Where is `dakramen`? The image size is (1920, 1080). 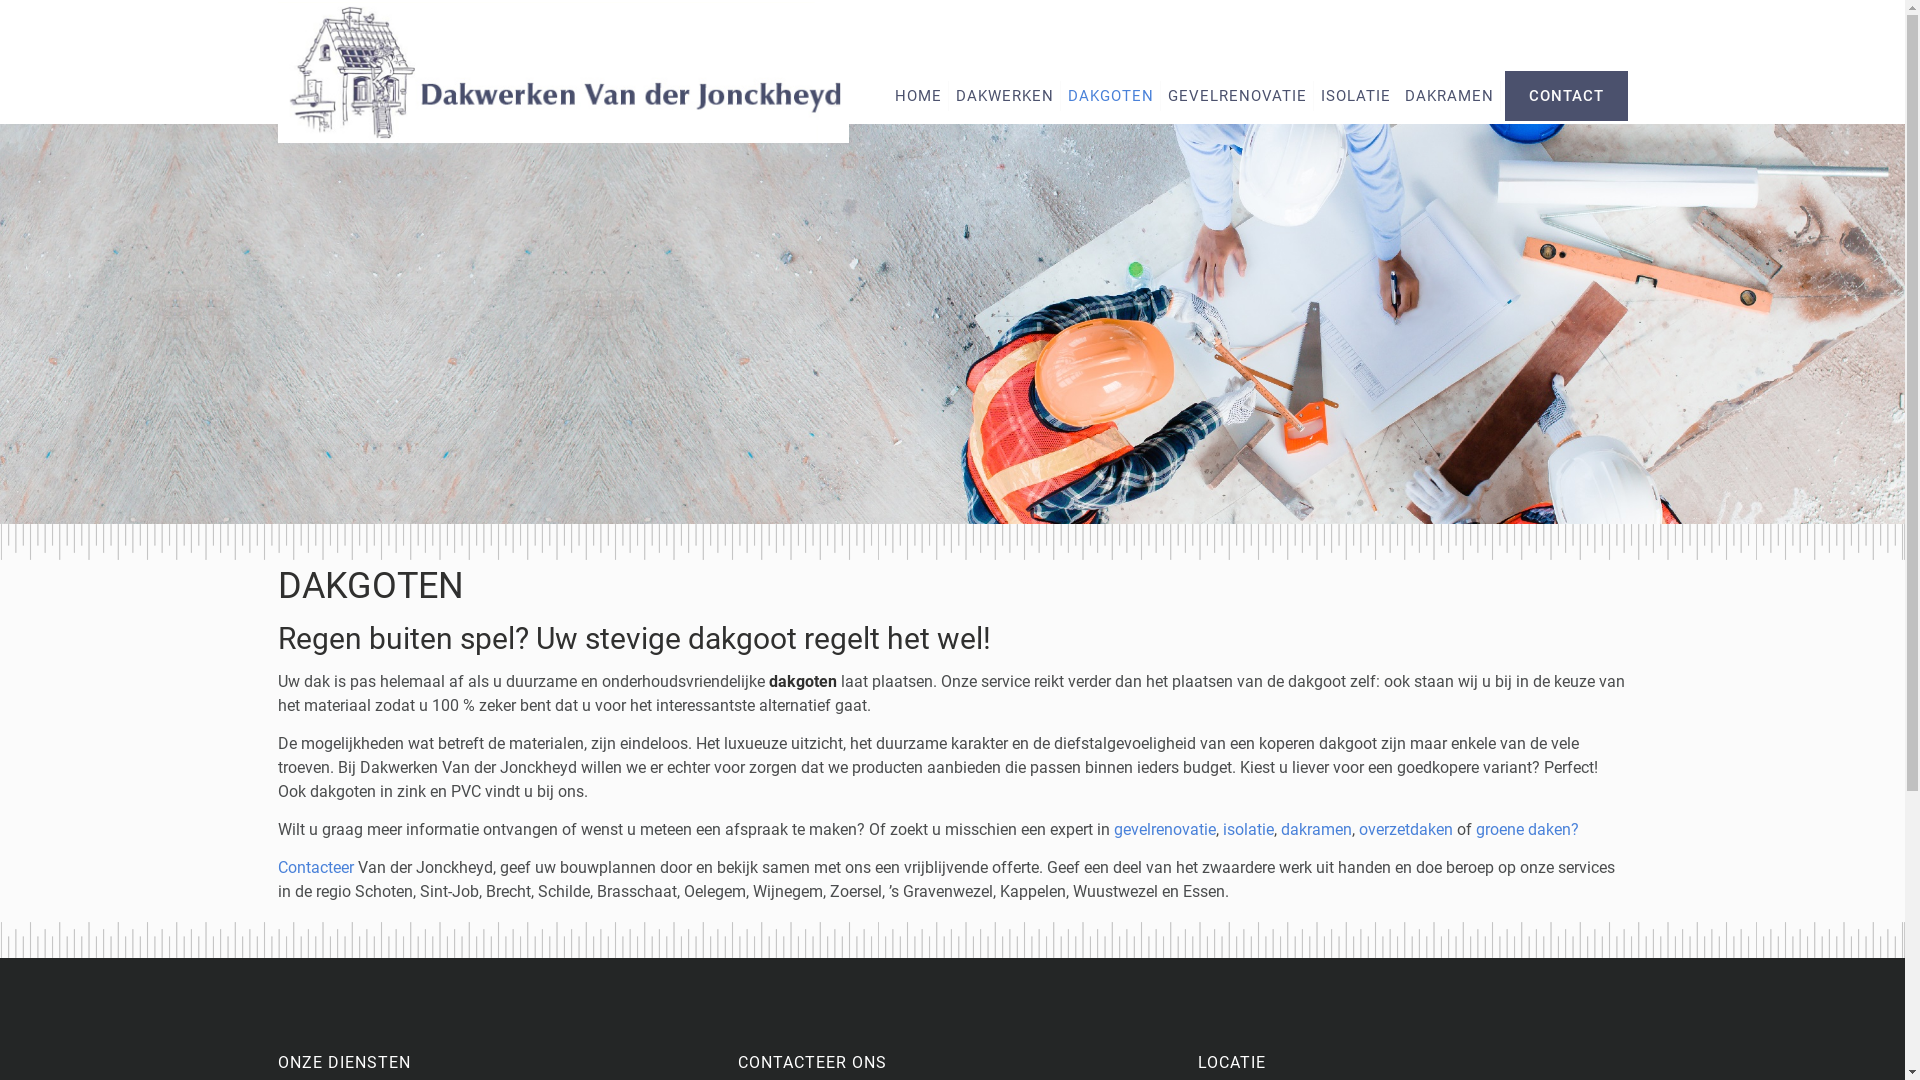
dakramen is located at coordinates (1316, 830).